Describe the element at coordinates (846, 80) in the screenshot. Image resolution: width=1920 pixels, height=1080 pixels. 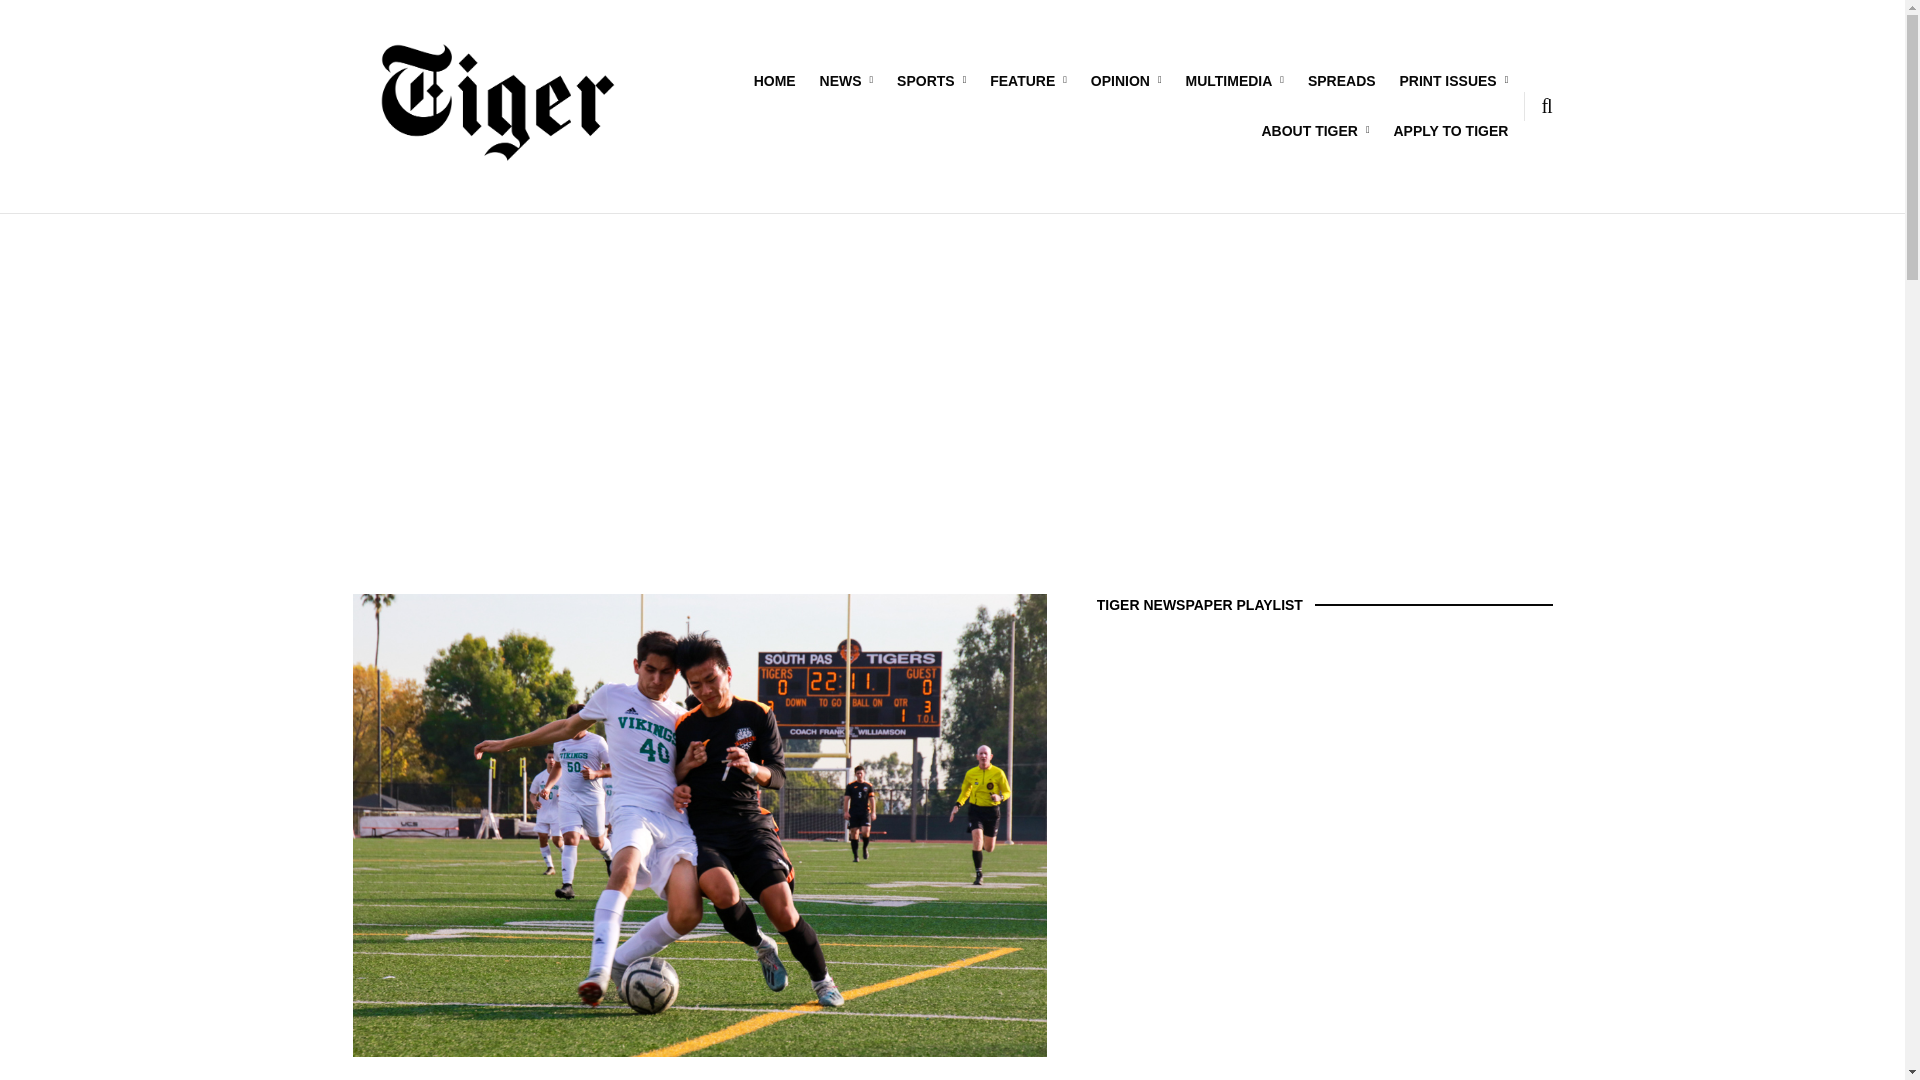
I see `NEWS` at that location.